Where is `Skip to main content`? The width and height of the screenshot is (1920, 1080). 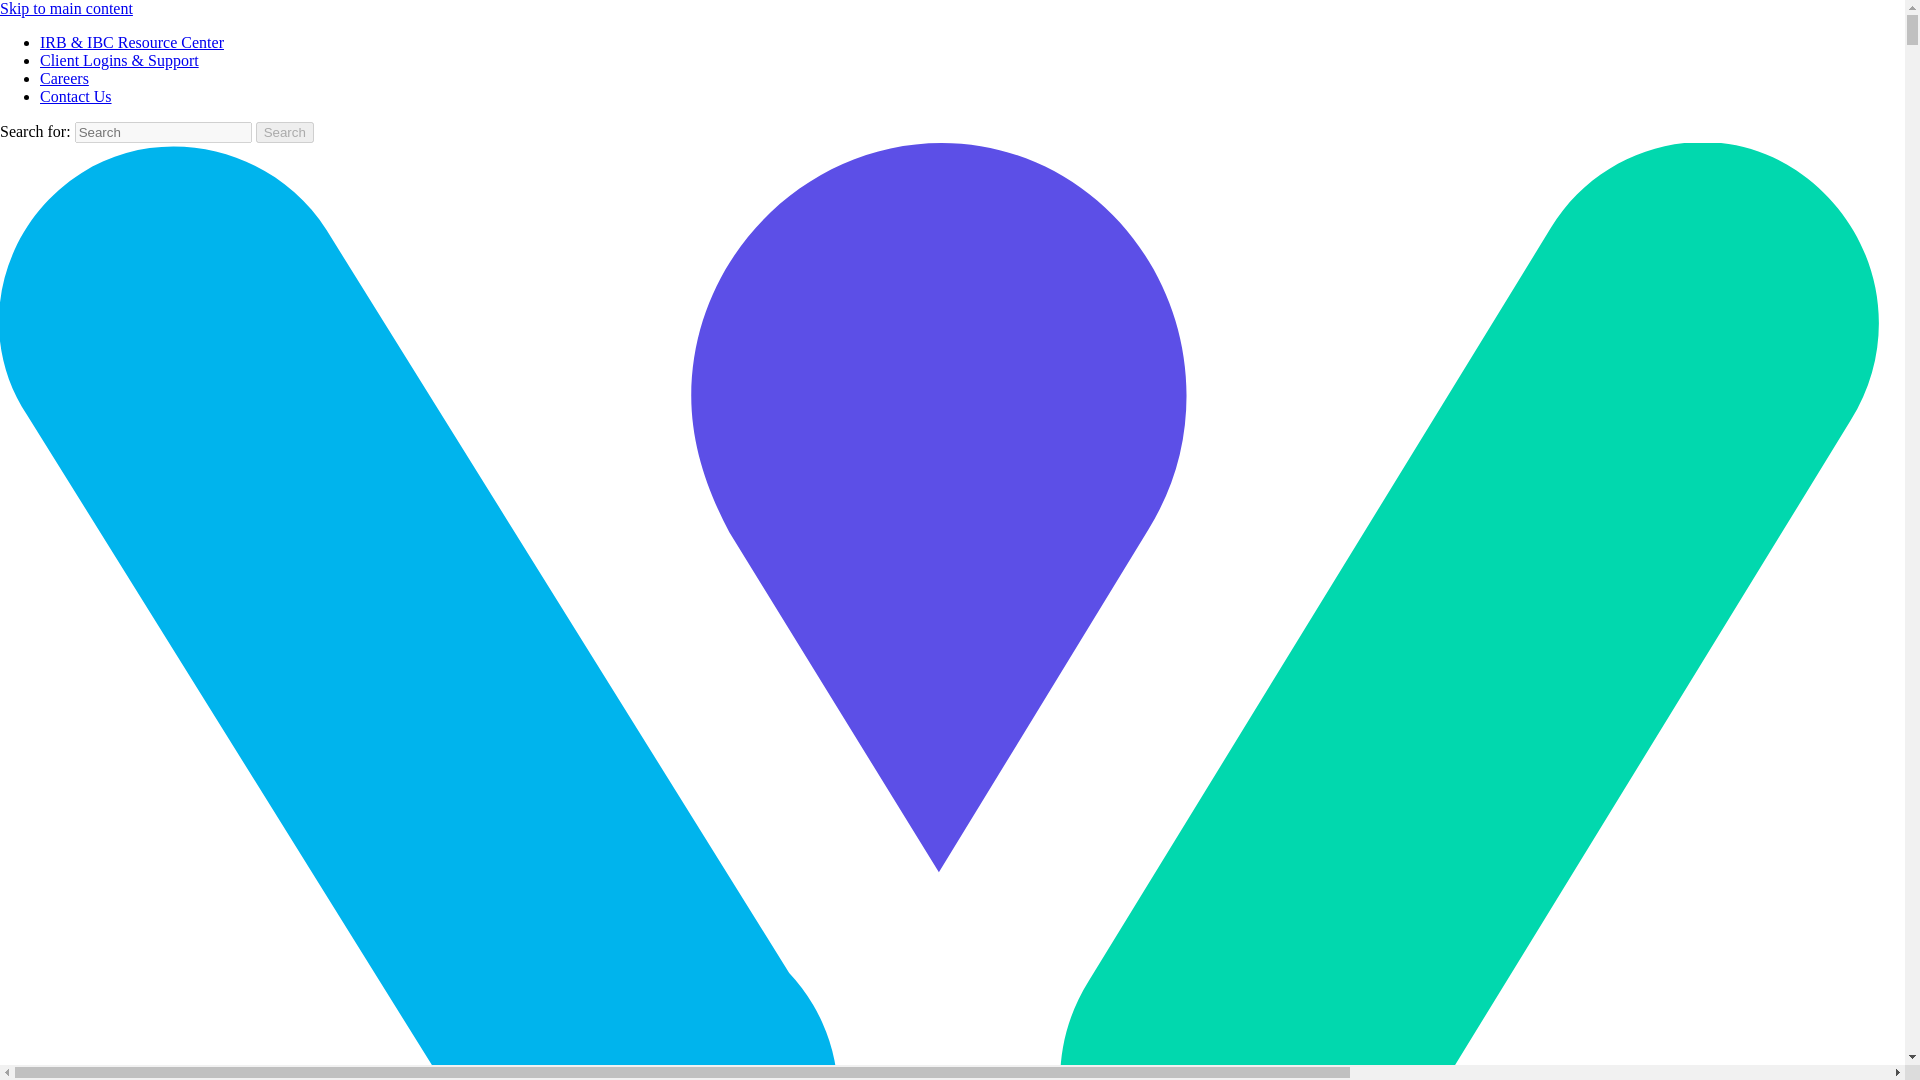 Skip to main content is located at coordinates (66, 8).